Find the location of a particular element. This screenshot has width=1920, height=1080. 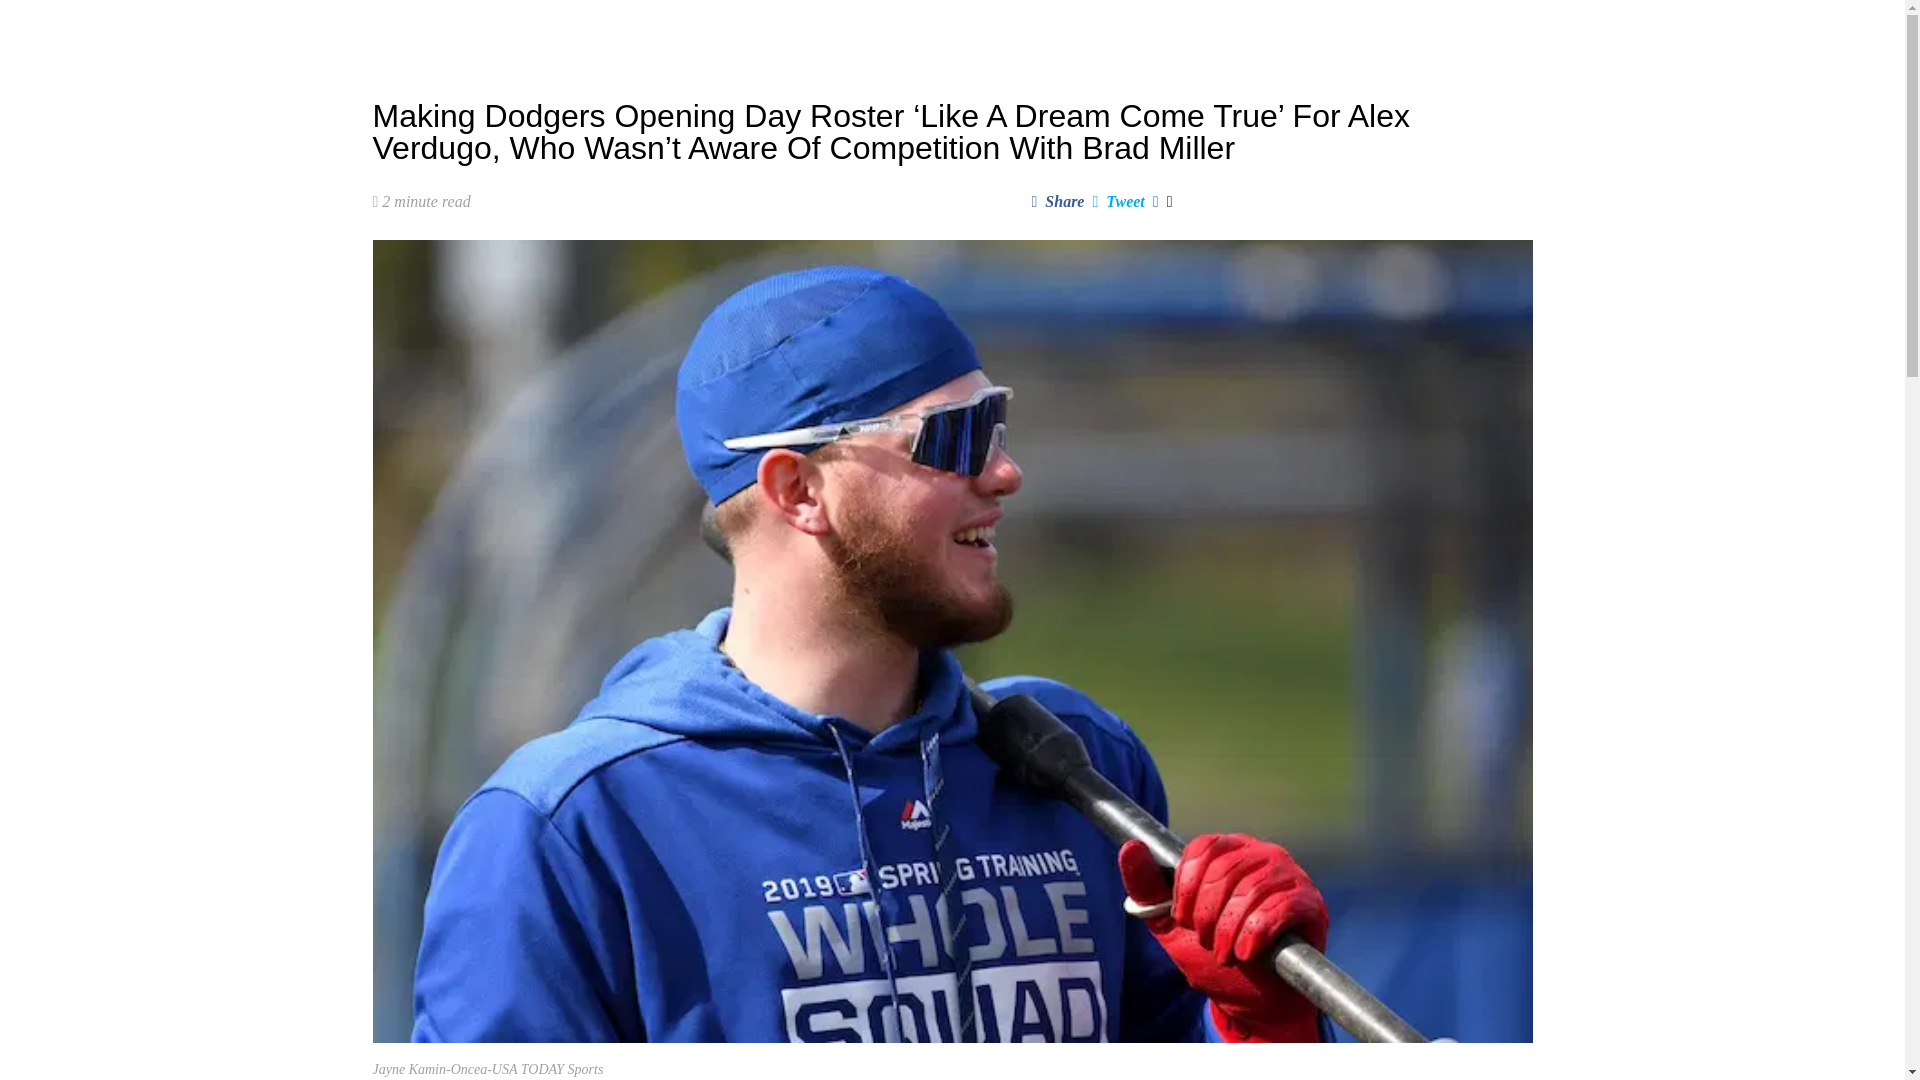

Rumors is located at coordinates (678, 30).